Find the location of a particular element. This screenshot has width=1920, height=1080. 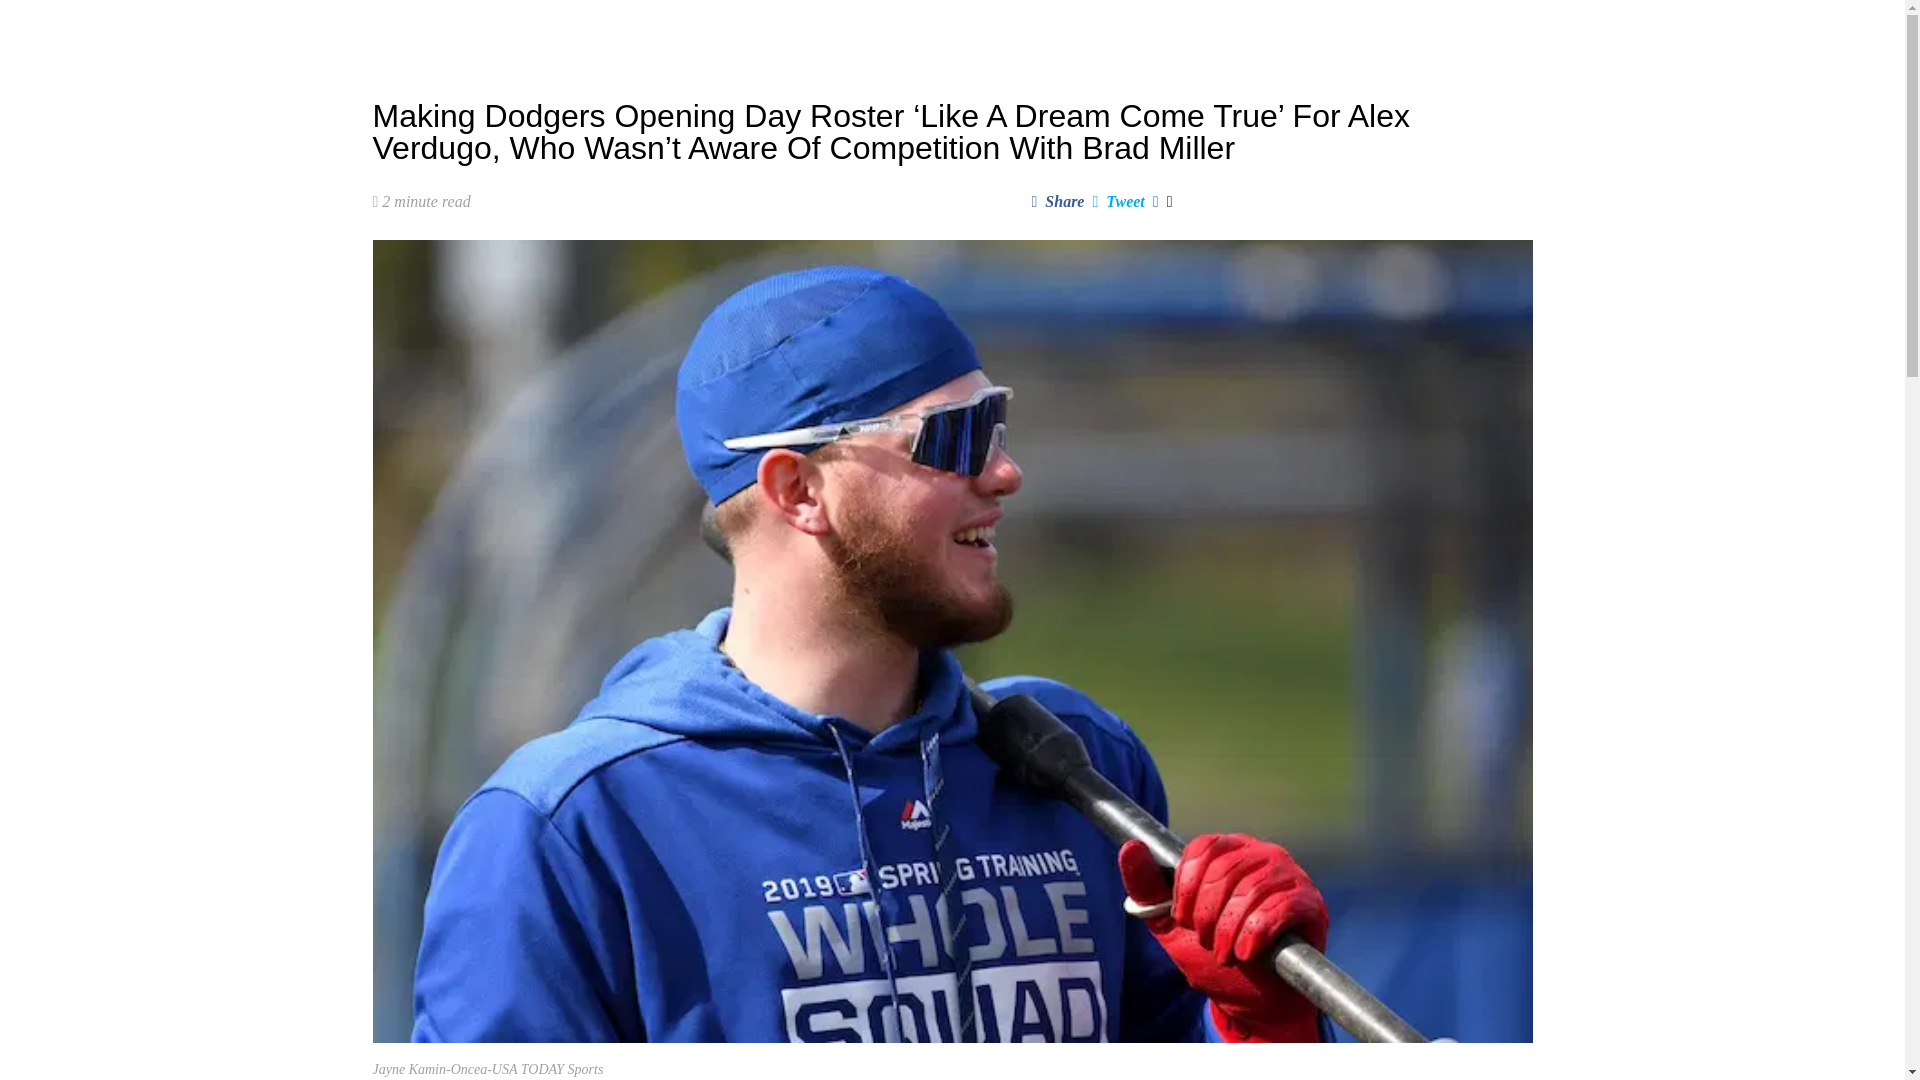

Rumors is located at coordinates (678, 30).